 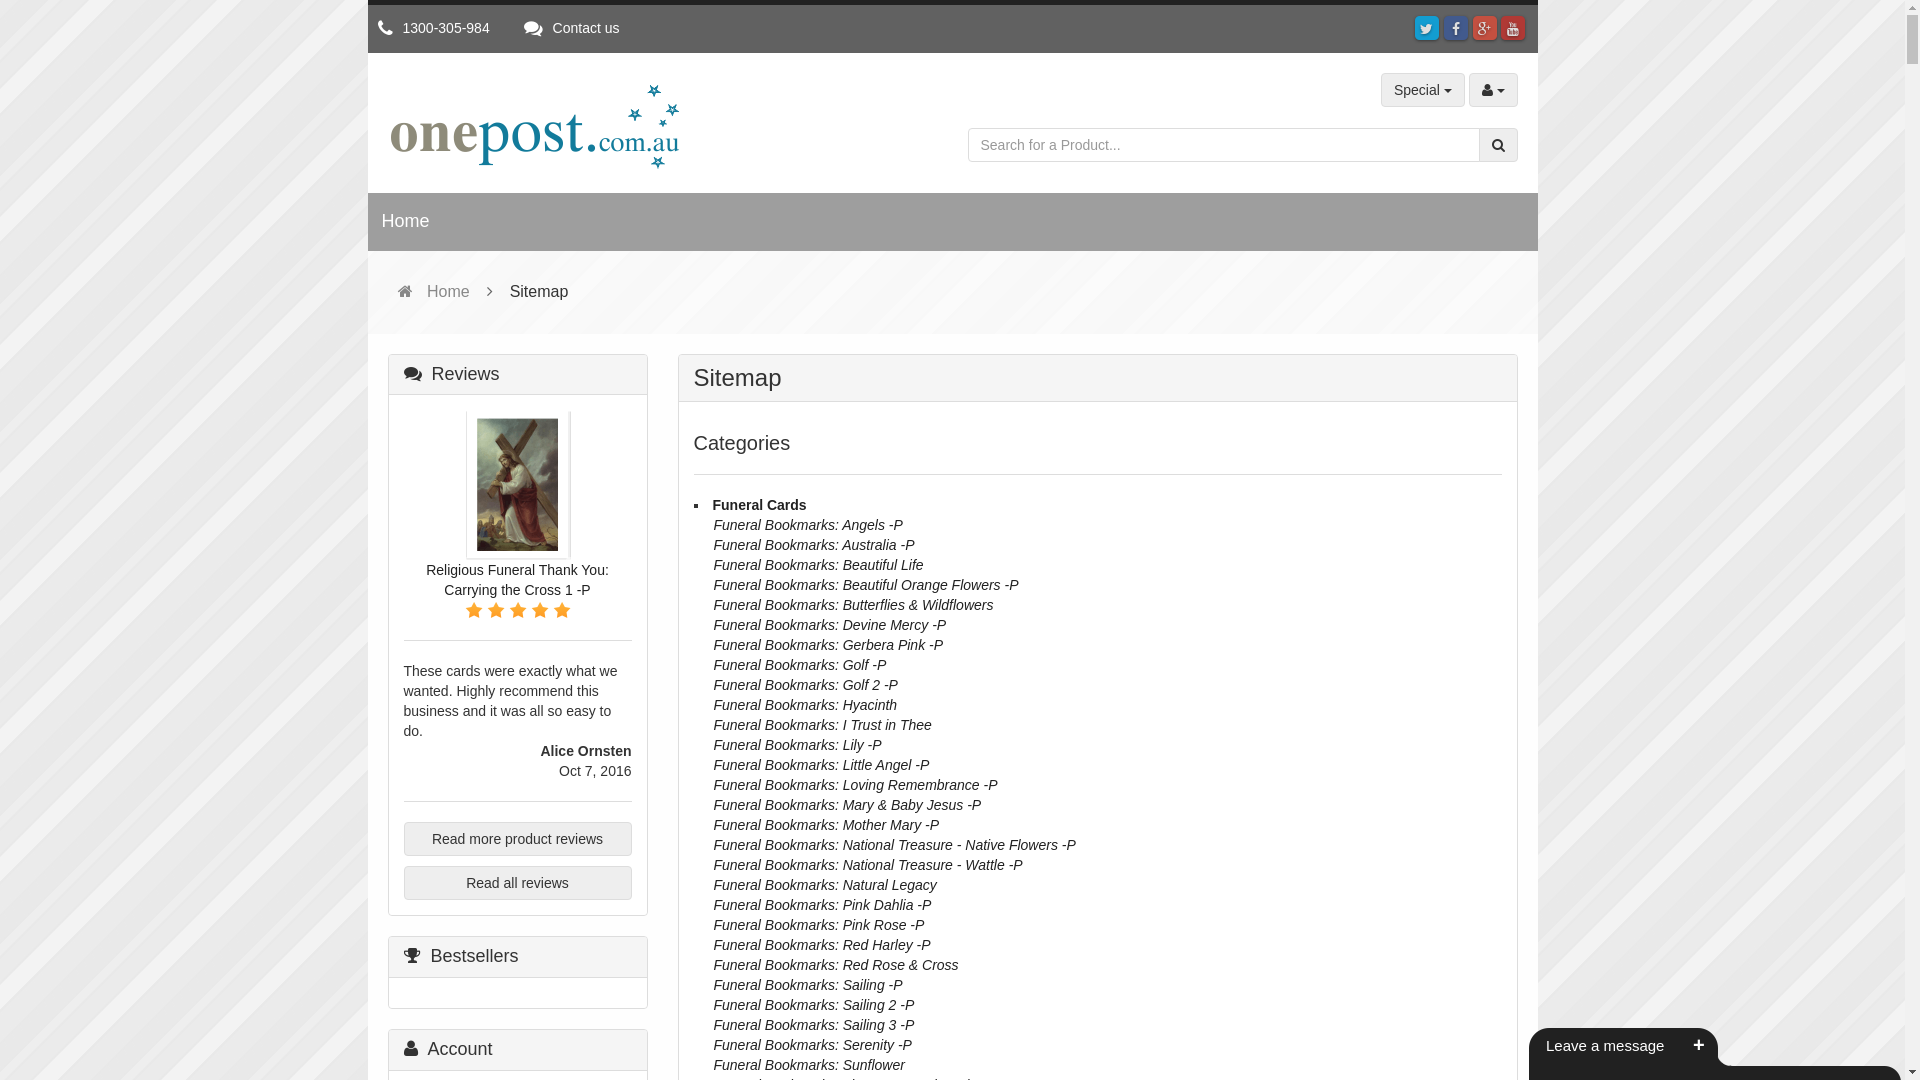 I want to click on Read more product reviews, so click(x=518, y=839).